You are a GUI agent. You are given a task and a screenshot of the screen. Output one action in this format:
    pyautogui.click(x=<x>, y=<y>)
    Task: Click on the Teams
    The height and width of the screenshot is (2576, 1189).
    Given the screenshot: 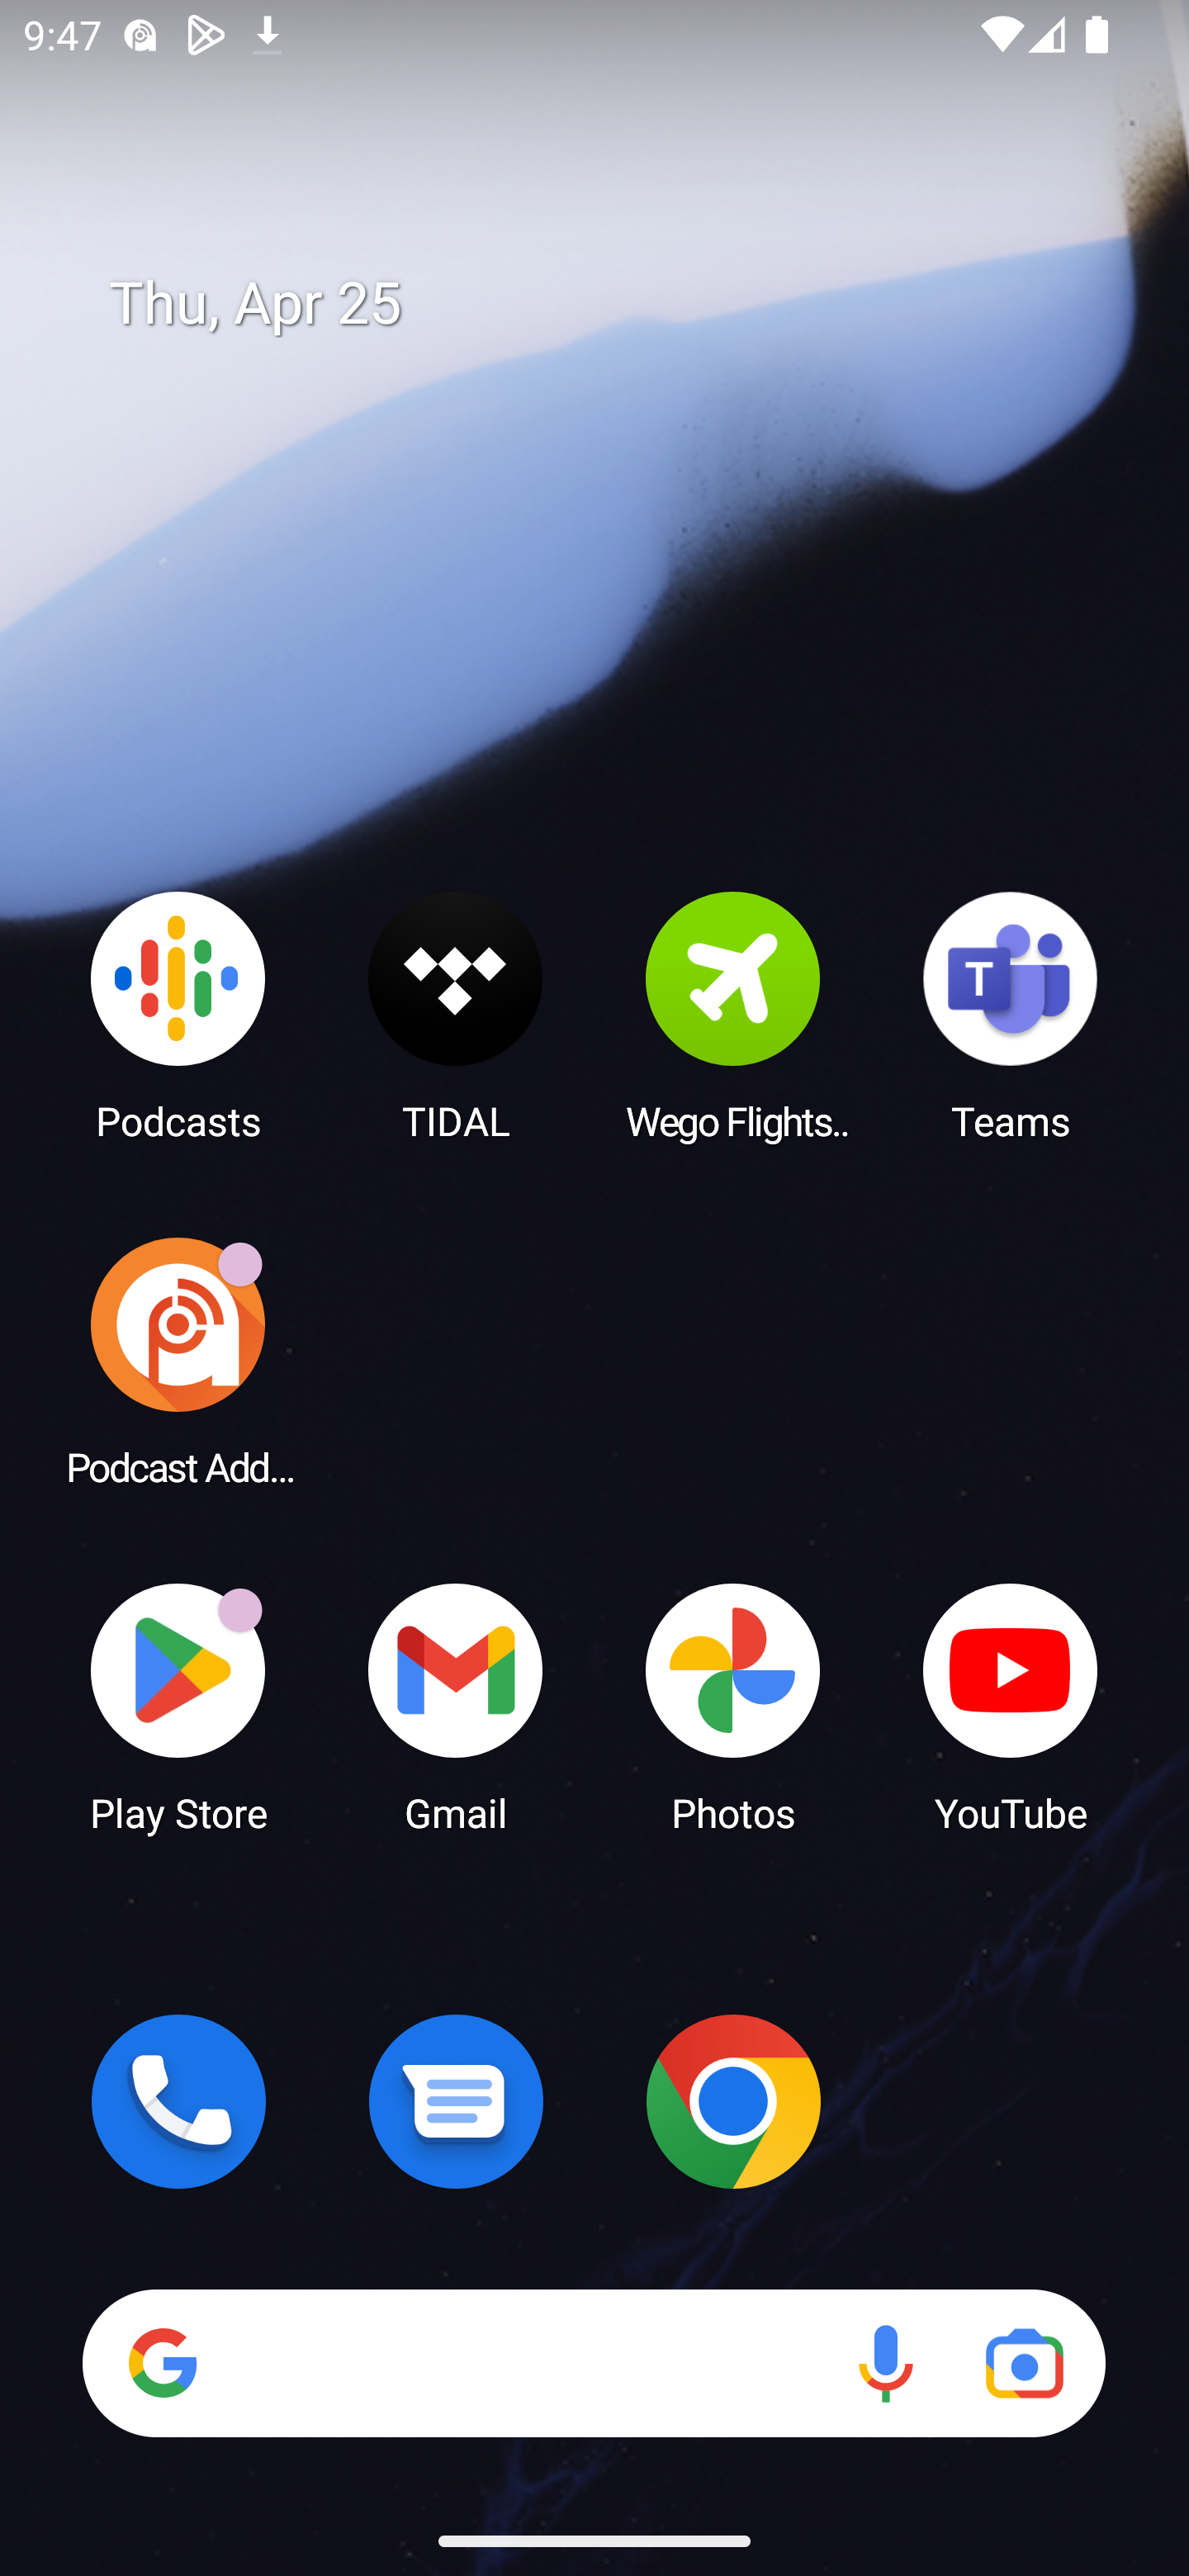 What is the action you would take?
    pyautogui.click(x=1011, y=1015)
    